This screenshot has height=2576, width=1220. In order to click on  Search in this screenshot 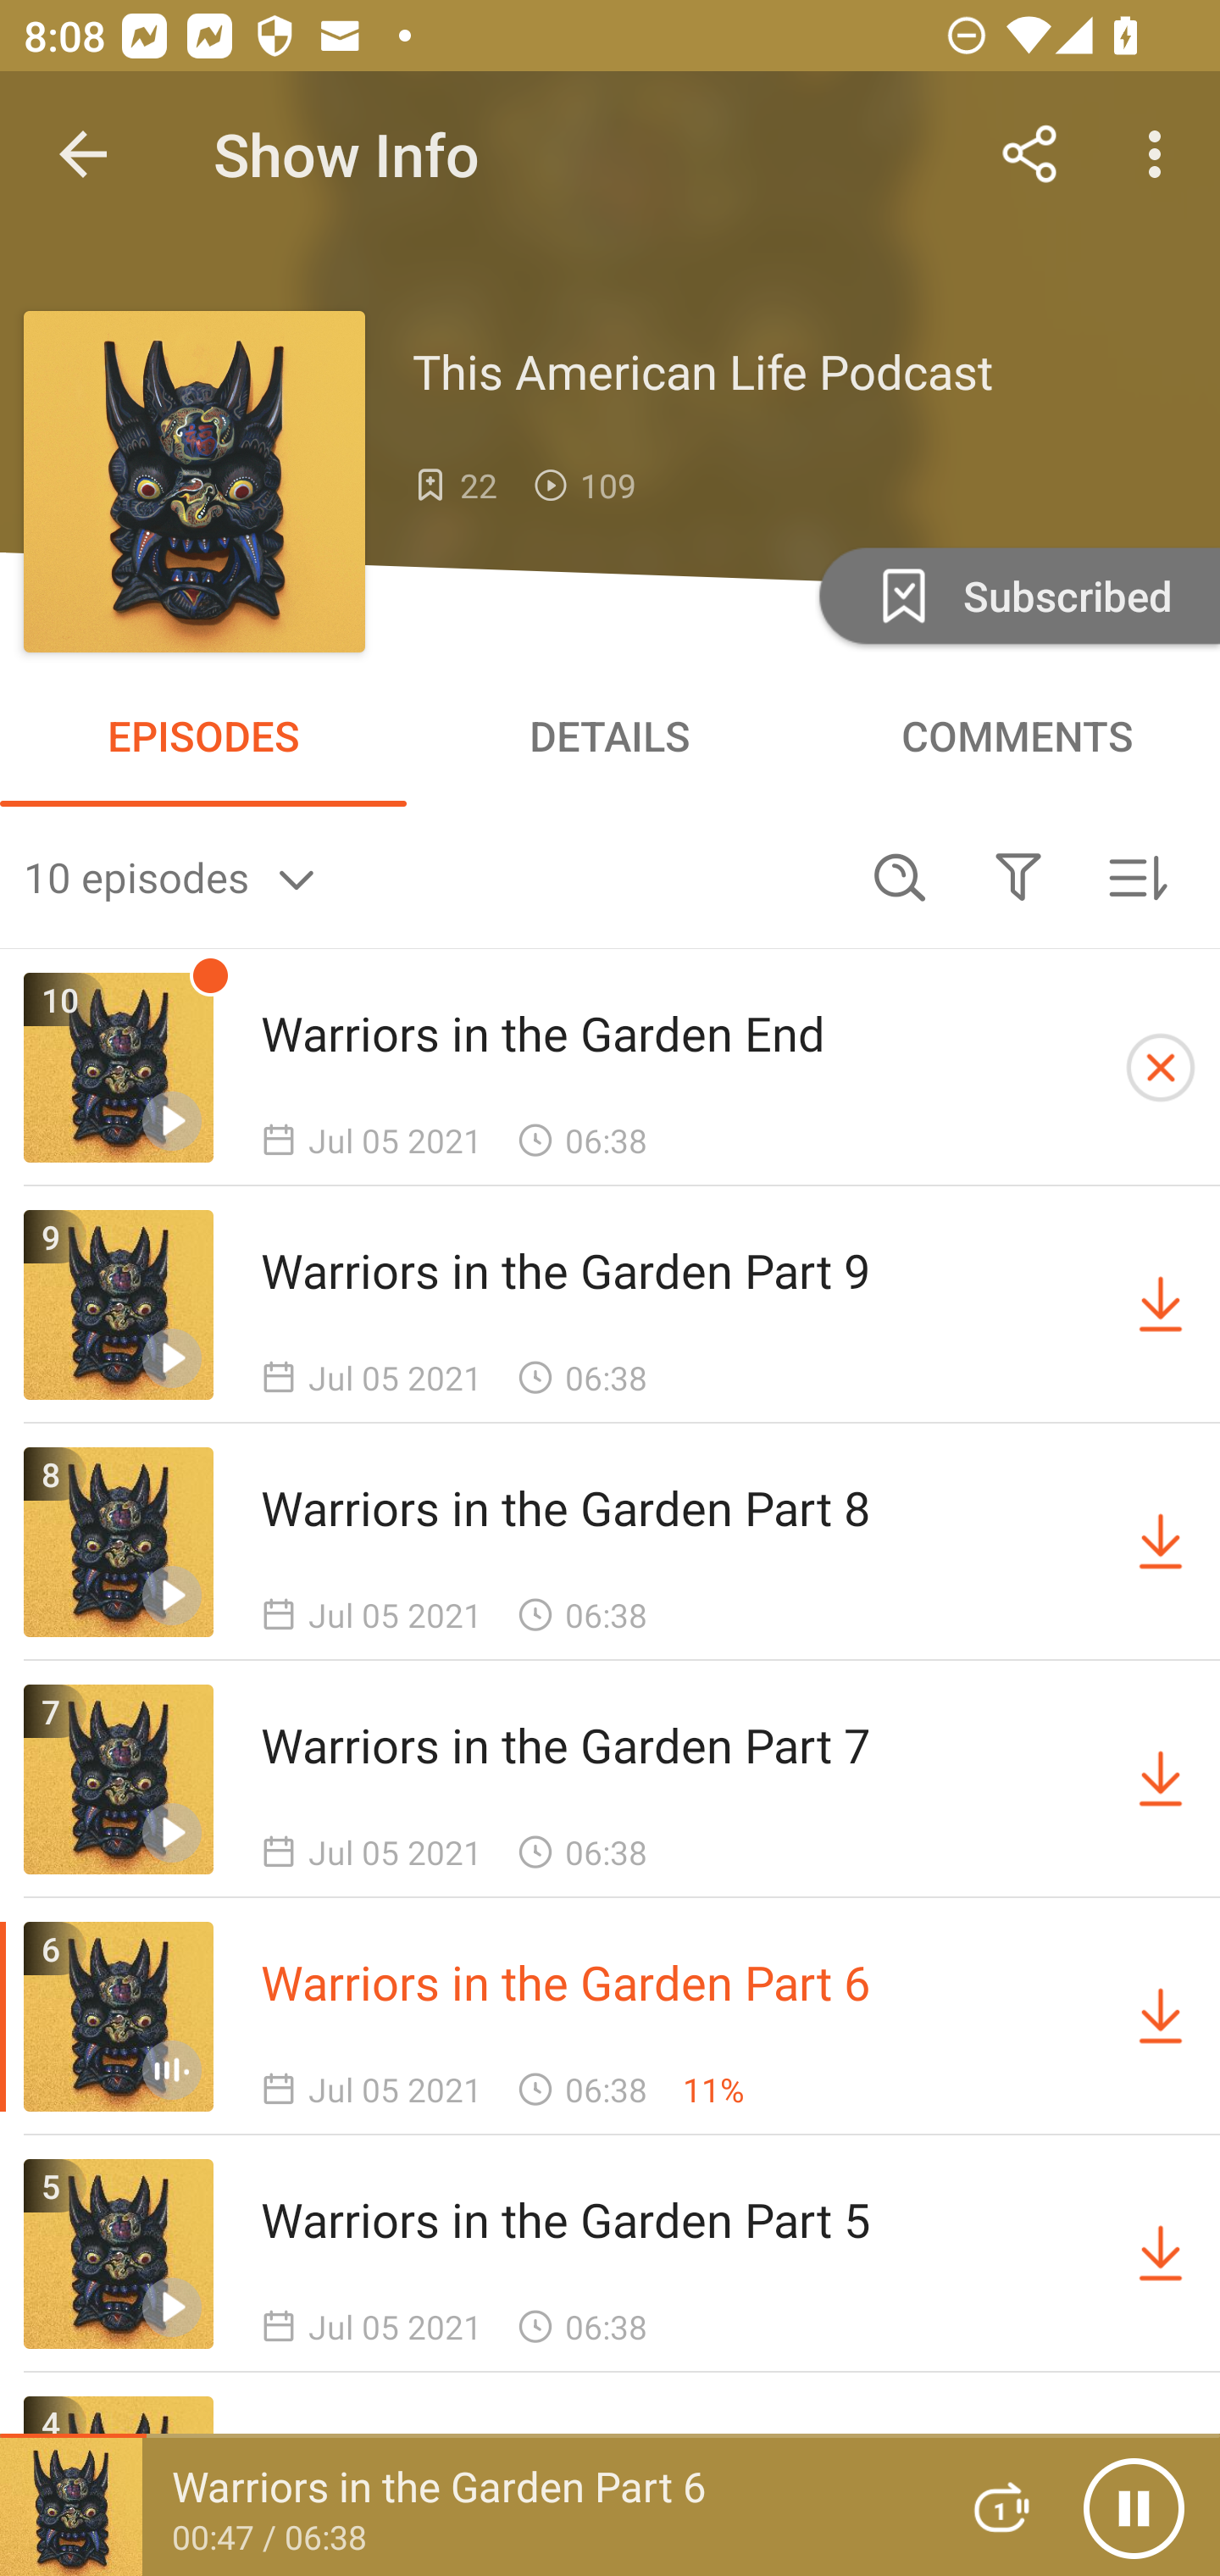, I will do `click(900, 876)`.